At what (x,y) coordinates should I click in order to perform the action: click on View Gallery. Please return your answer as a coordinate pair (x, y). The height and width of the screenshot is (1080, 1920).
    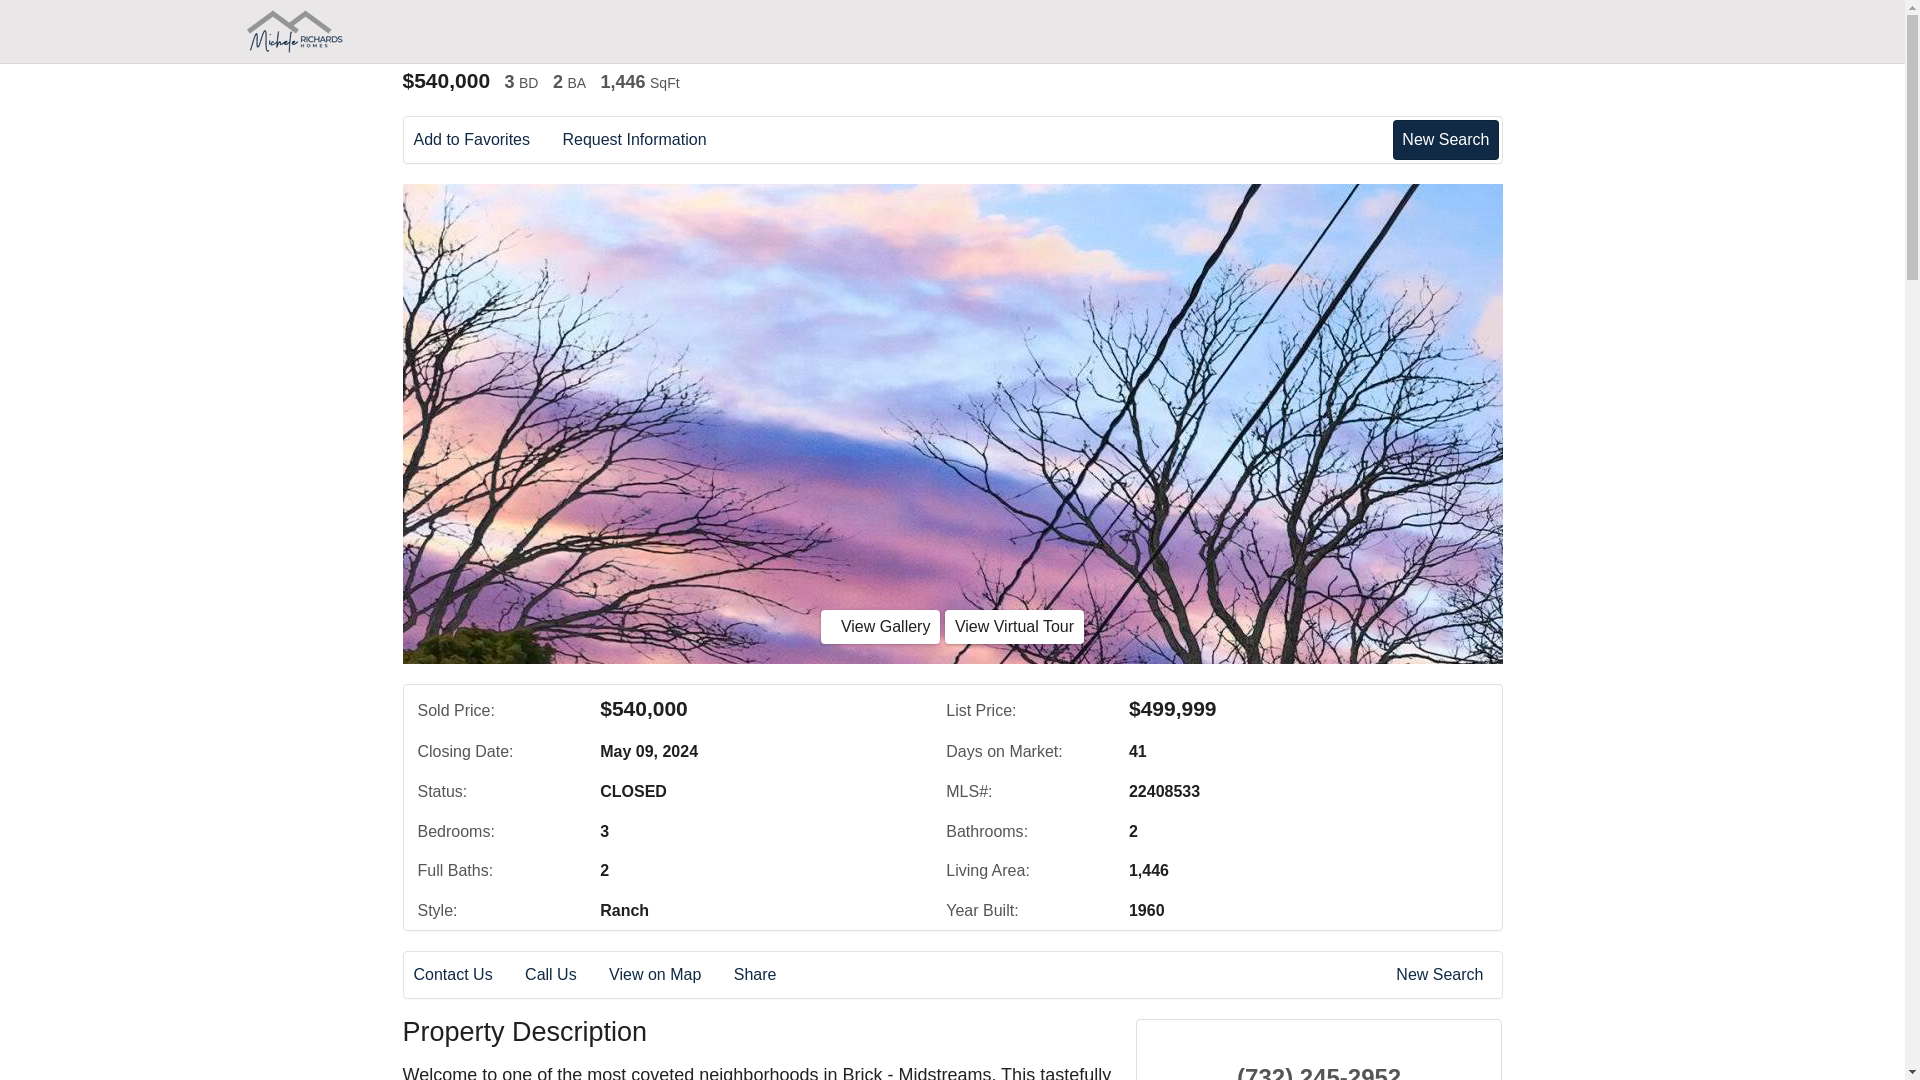
    Looking at the image, I should click on (880, 626).